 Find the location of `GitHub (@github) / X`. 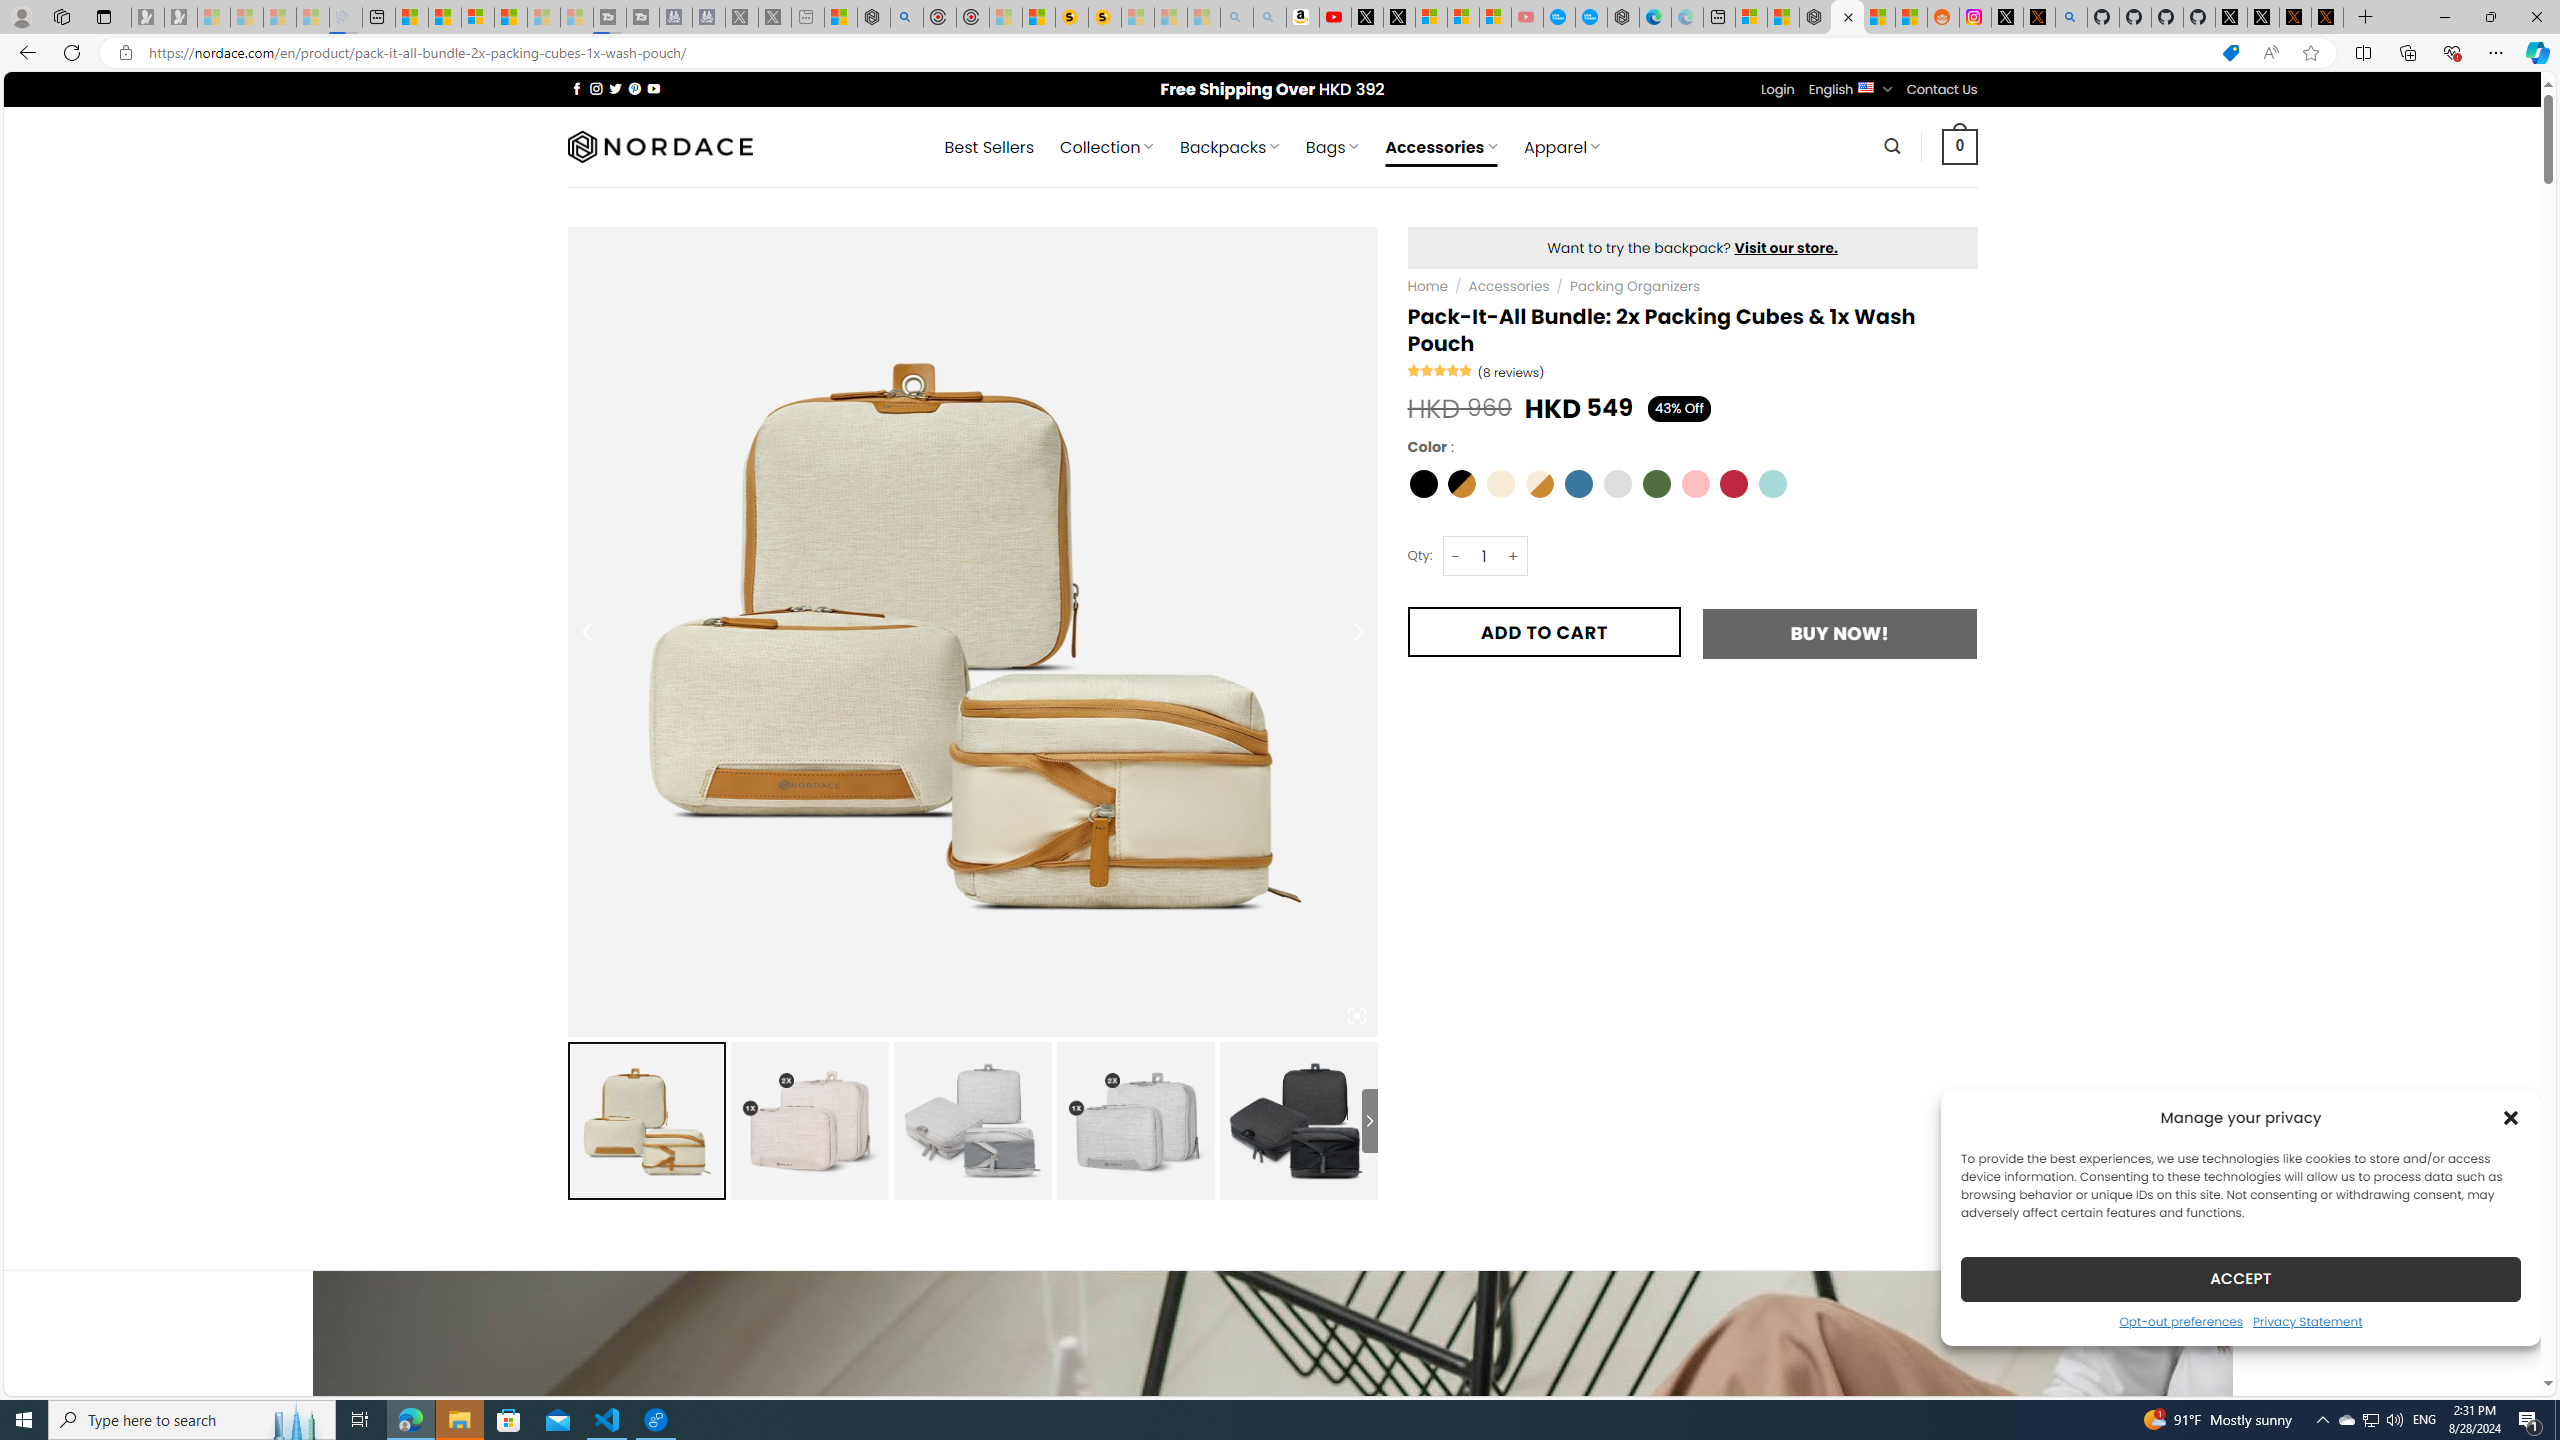

GitHub (@github) / X is located at coordinates (2264, 17).